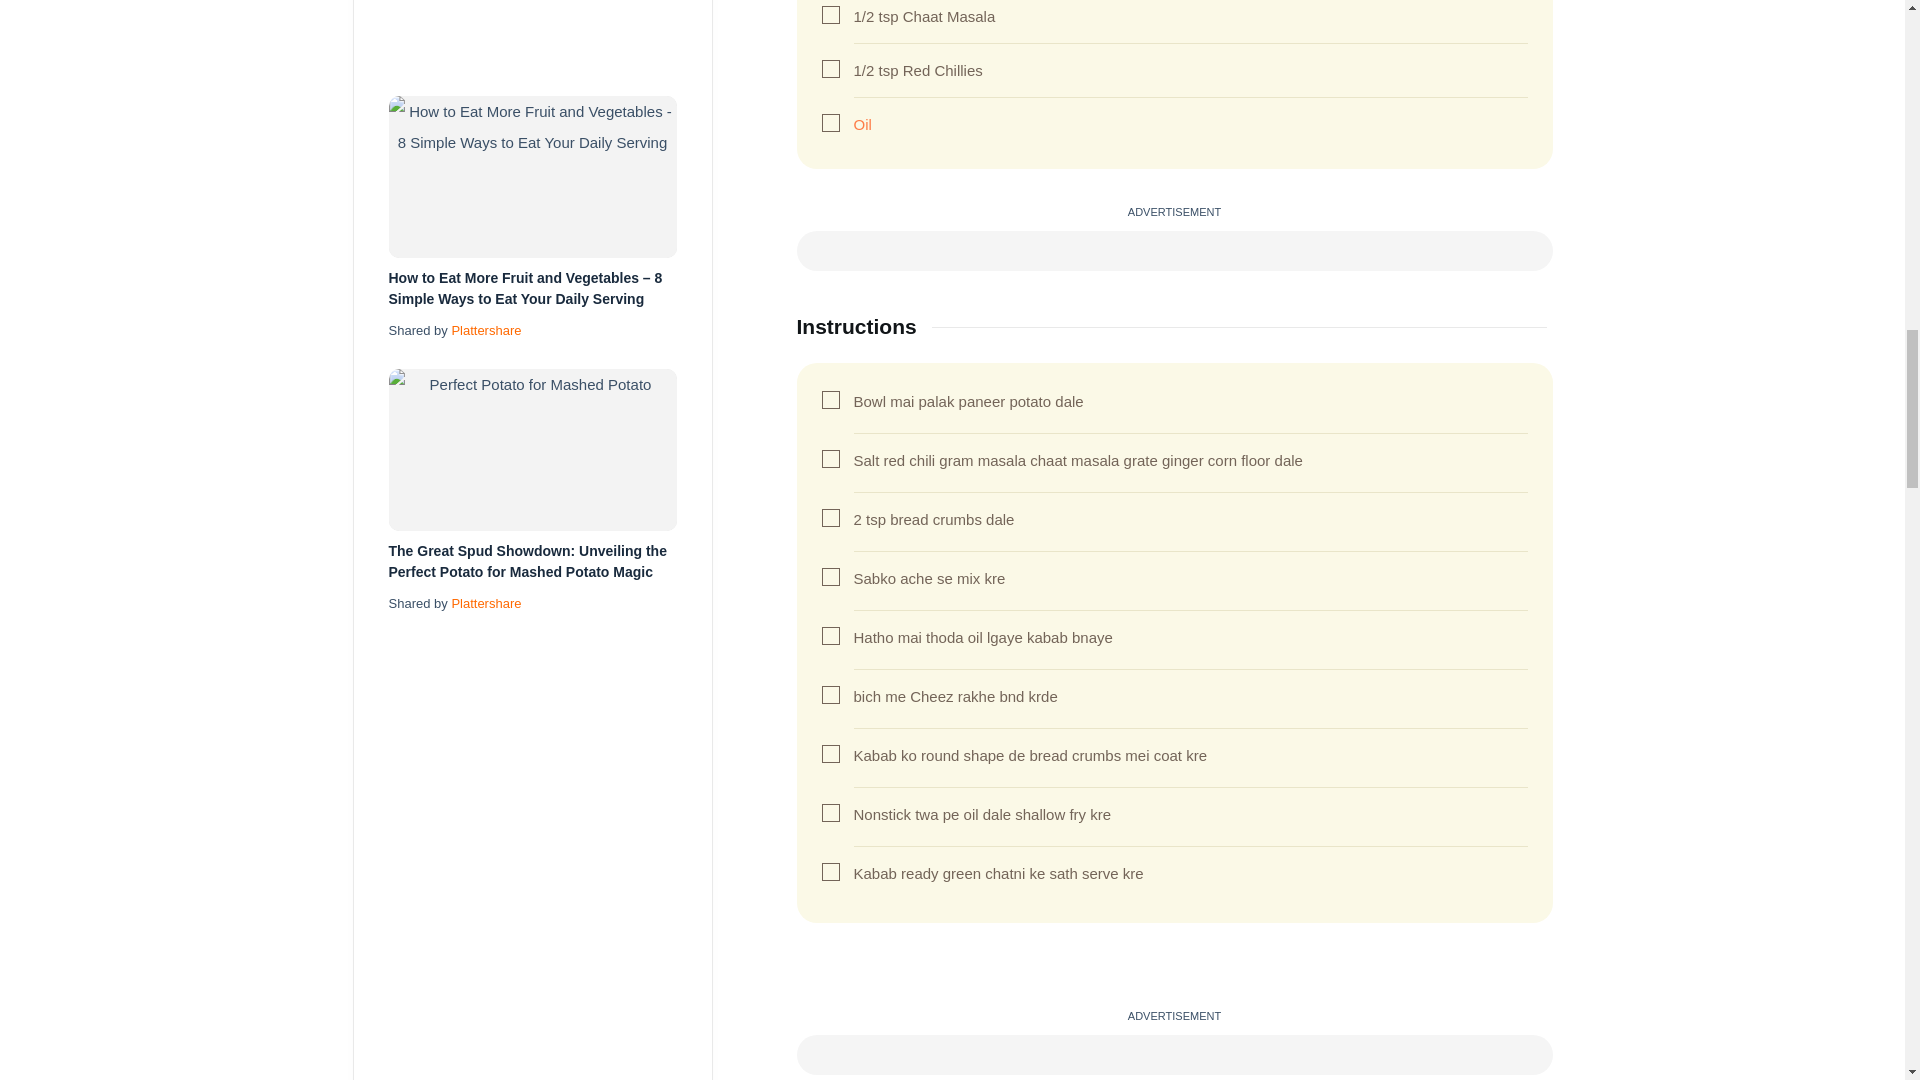  I want to click on Oil, so click(862, 124).